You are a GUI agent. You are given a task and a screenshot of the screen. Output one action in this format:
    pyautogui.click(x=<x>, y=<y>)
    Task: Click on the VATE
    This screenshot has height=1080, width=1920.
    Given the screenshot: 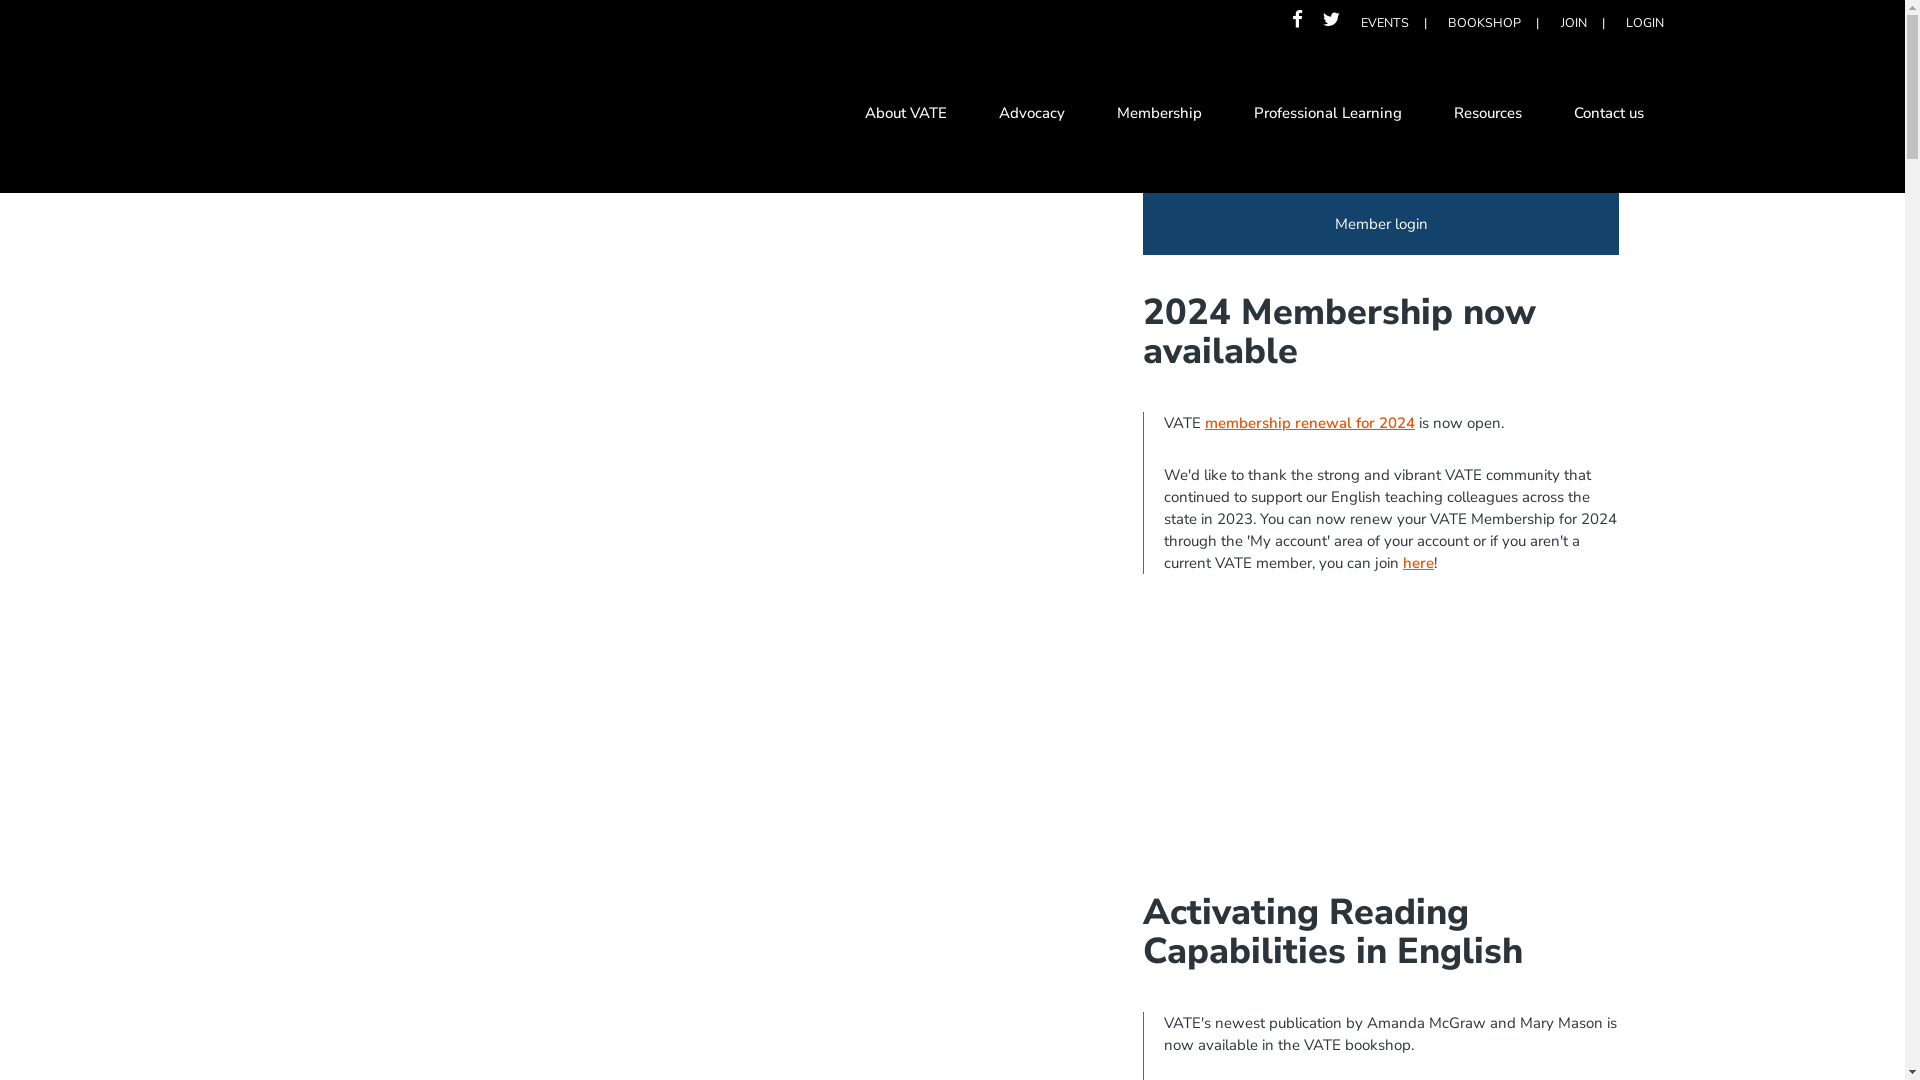 What is the action you would take?
    pyautogui.click(x=425, y=118)
    